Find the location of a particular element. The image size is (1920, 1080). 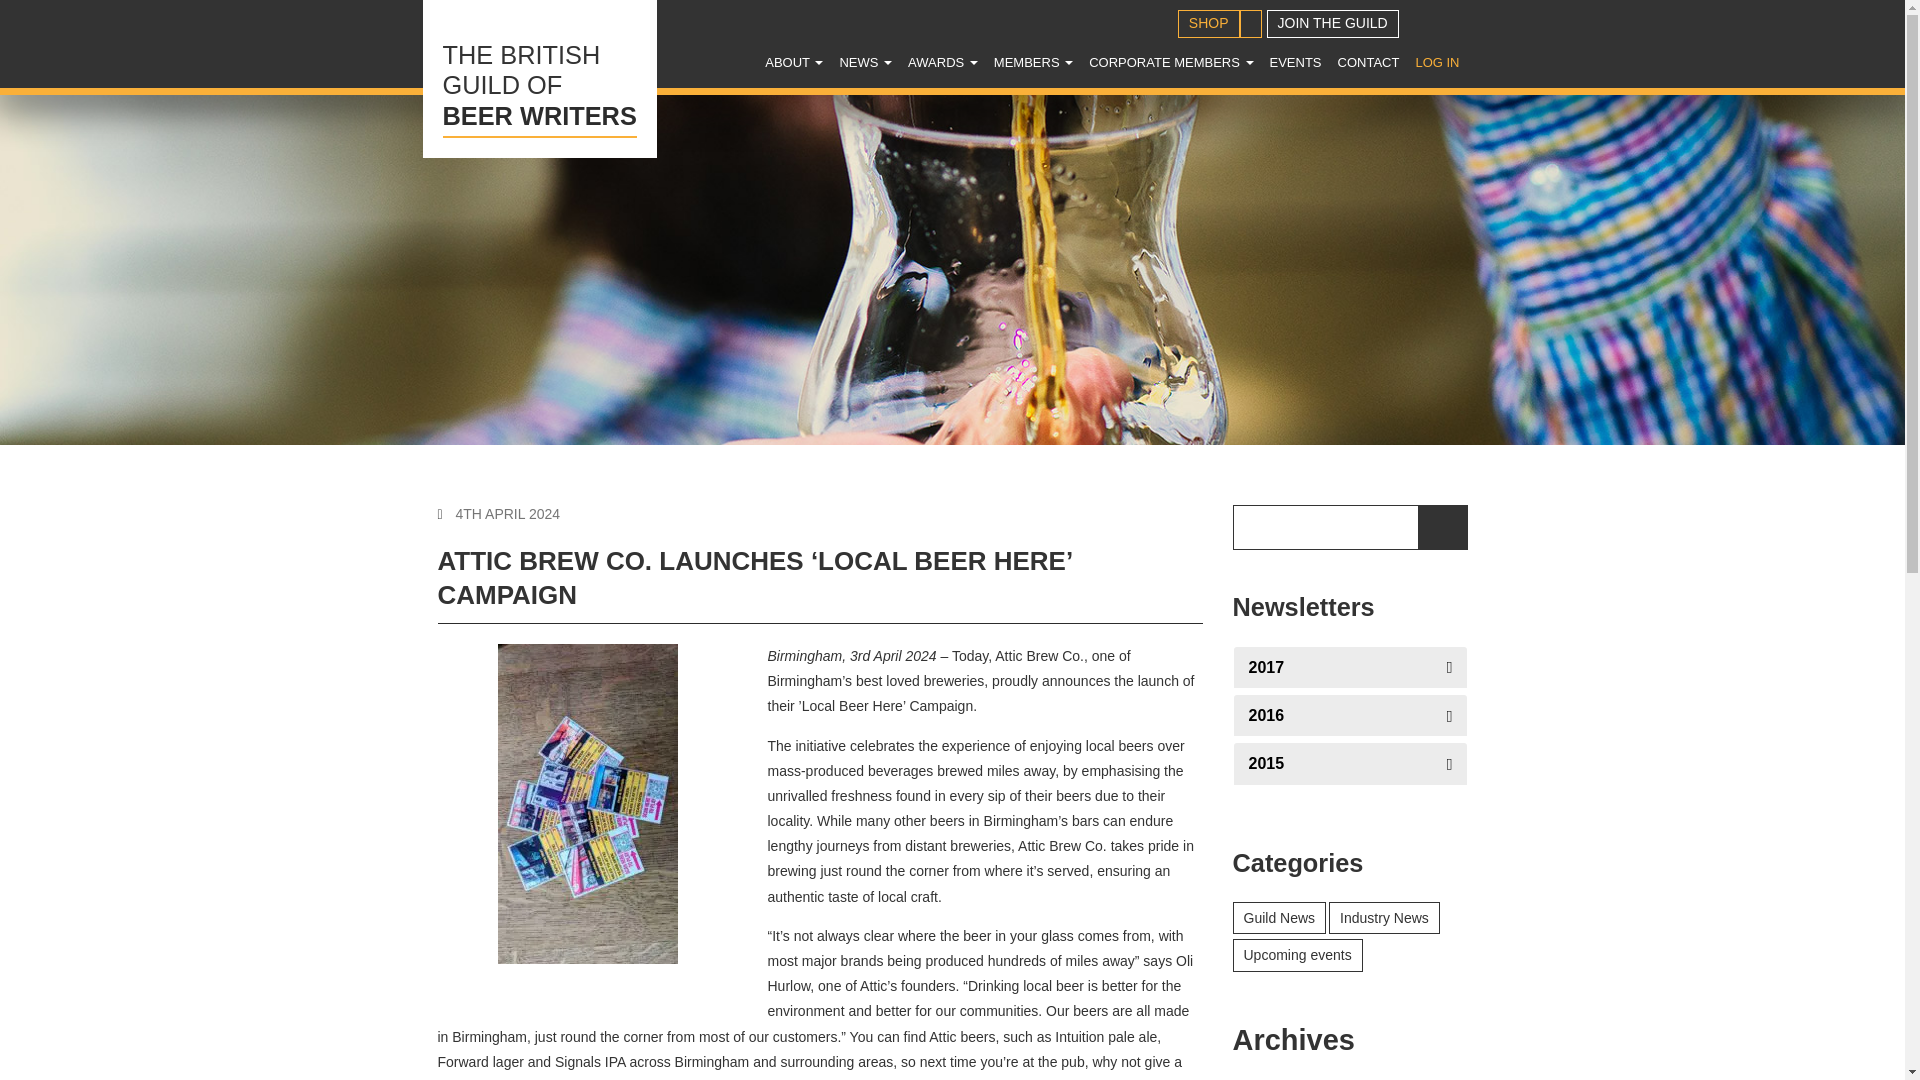

MEMBERS is located at coordinates (1033, 62).